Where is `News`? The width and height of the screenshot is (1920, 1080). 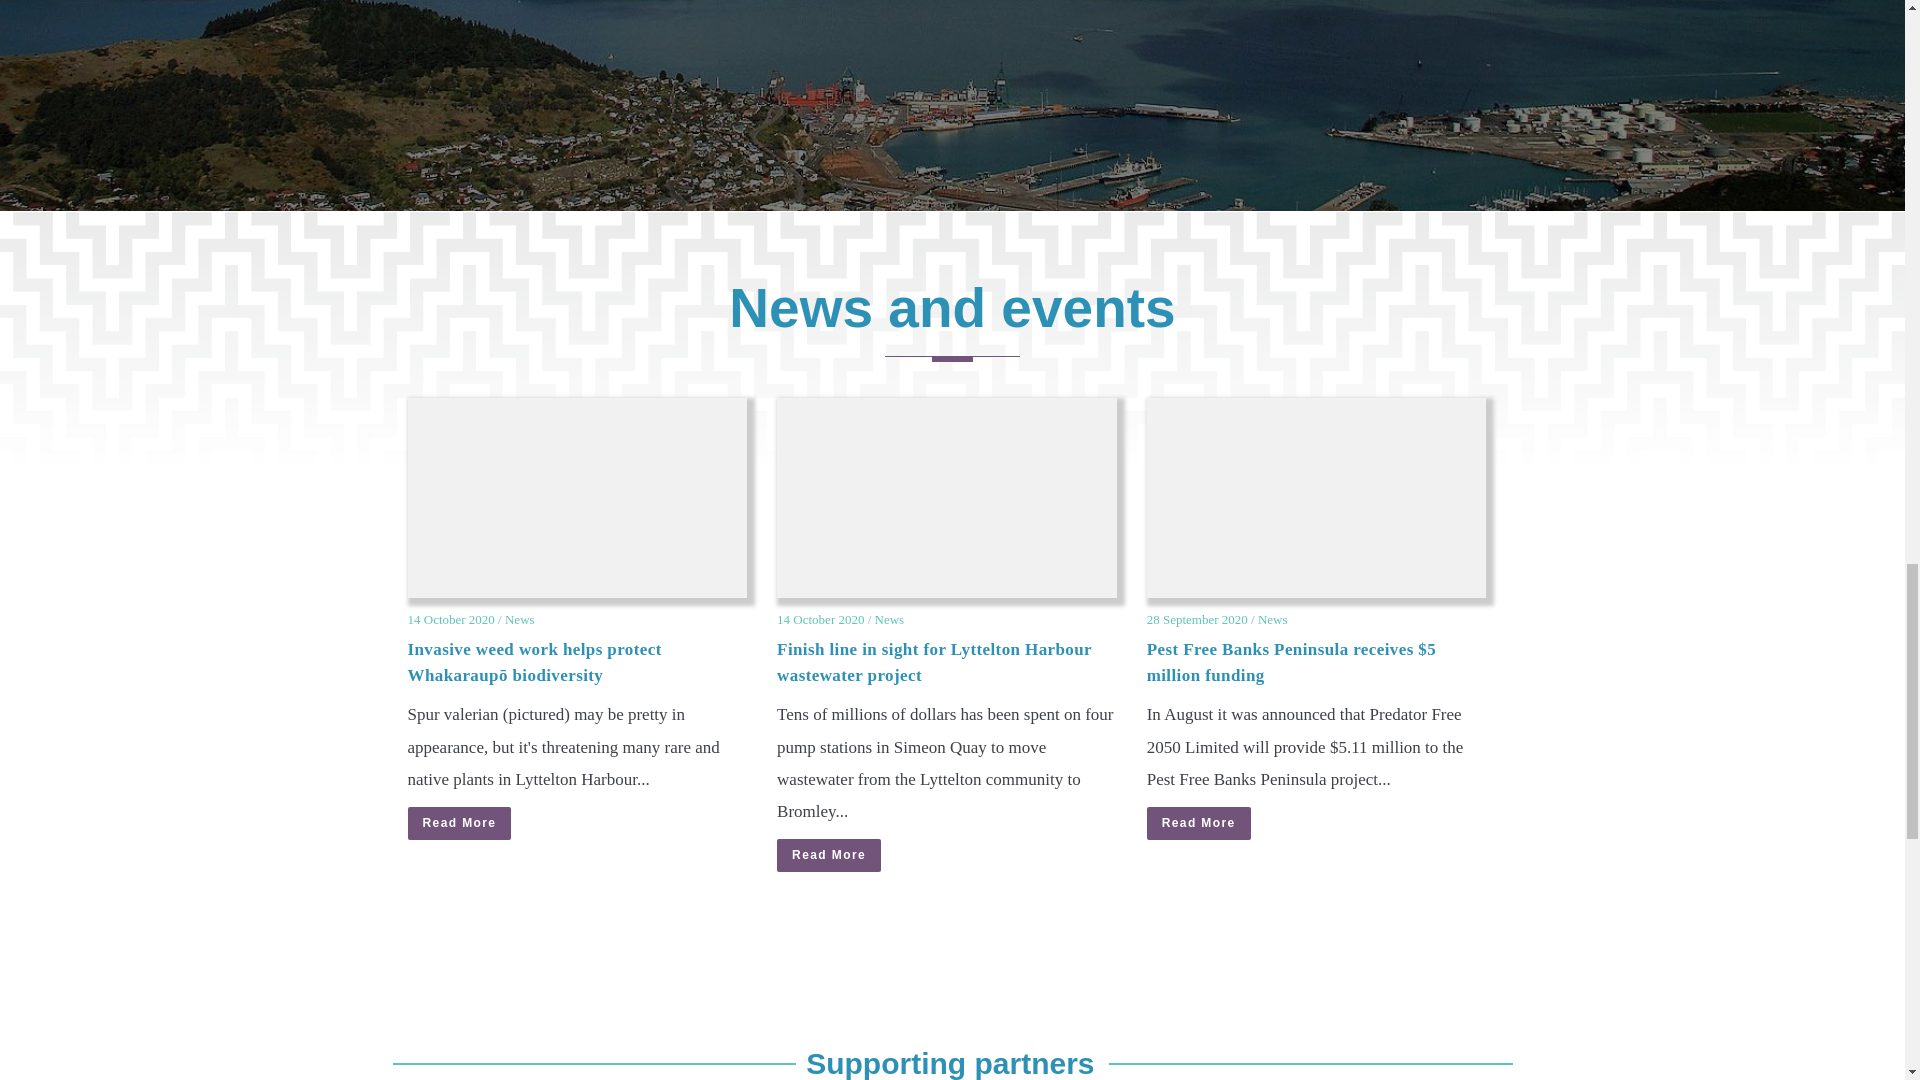
News is located at coordinates (890, 620).